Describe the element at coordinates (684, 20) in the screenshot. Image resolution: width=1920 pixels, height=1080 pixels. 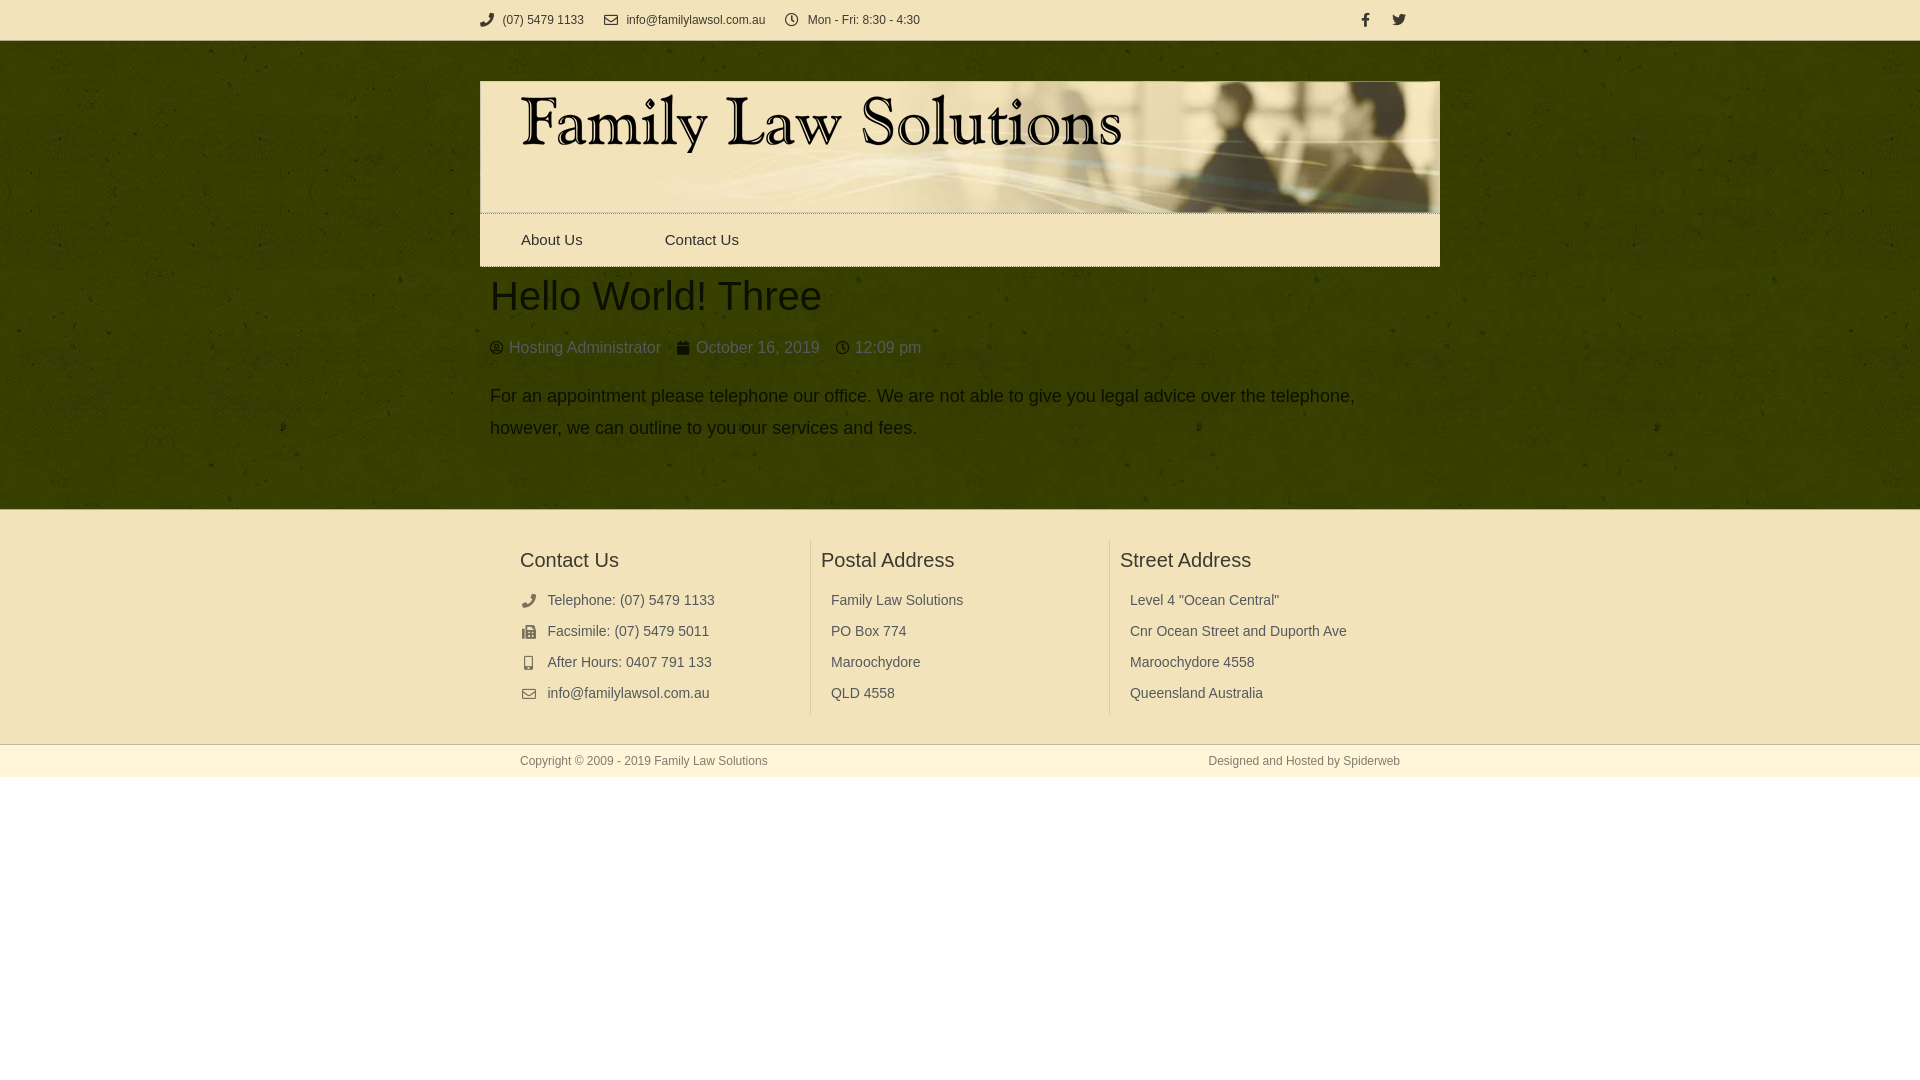
I see `info@familylawsol.com.au` at that location.